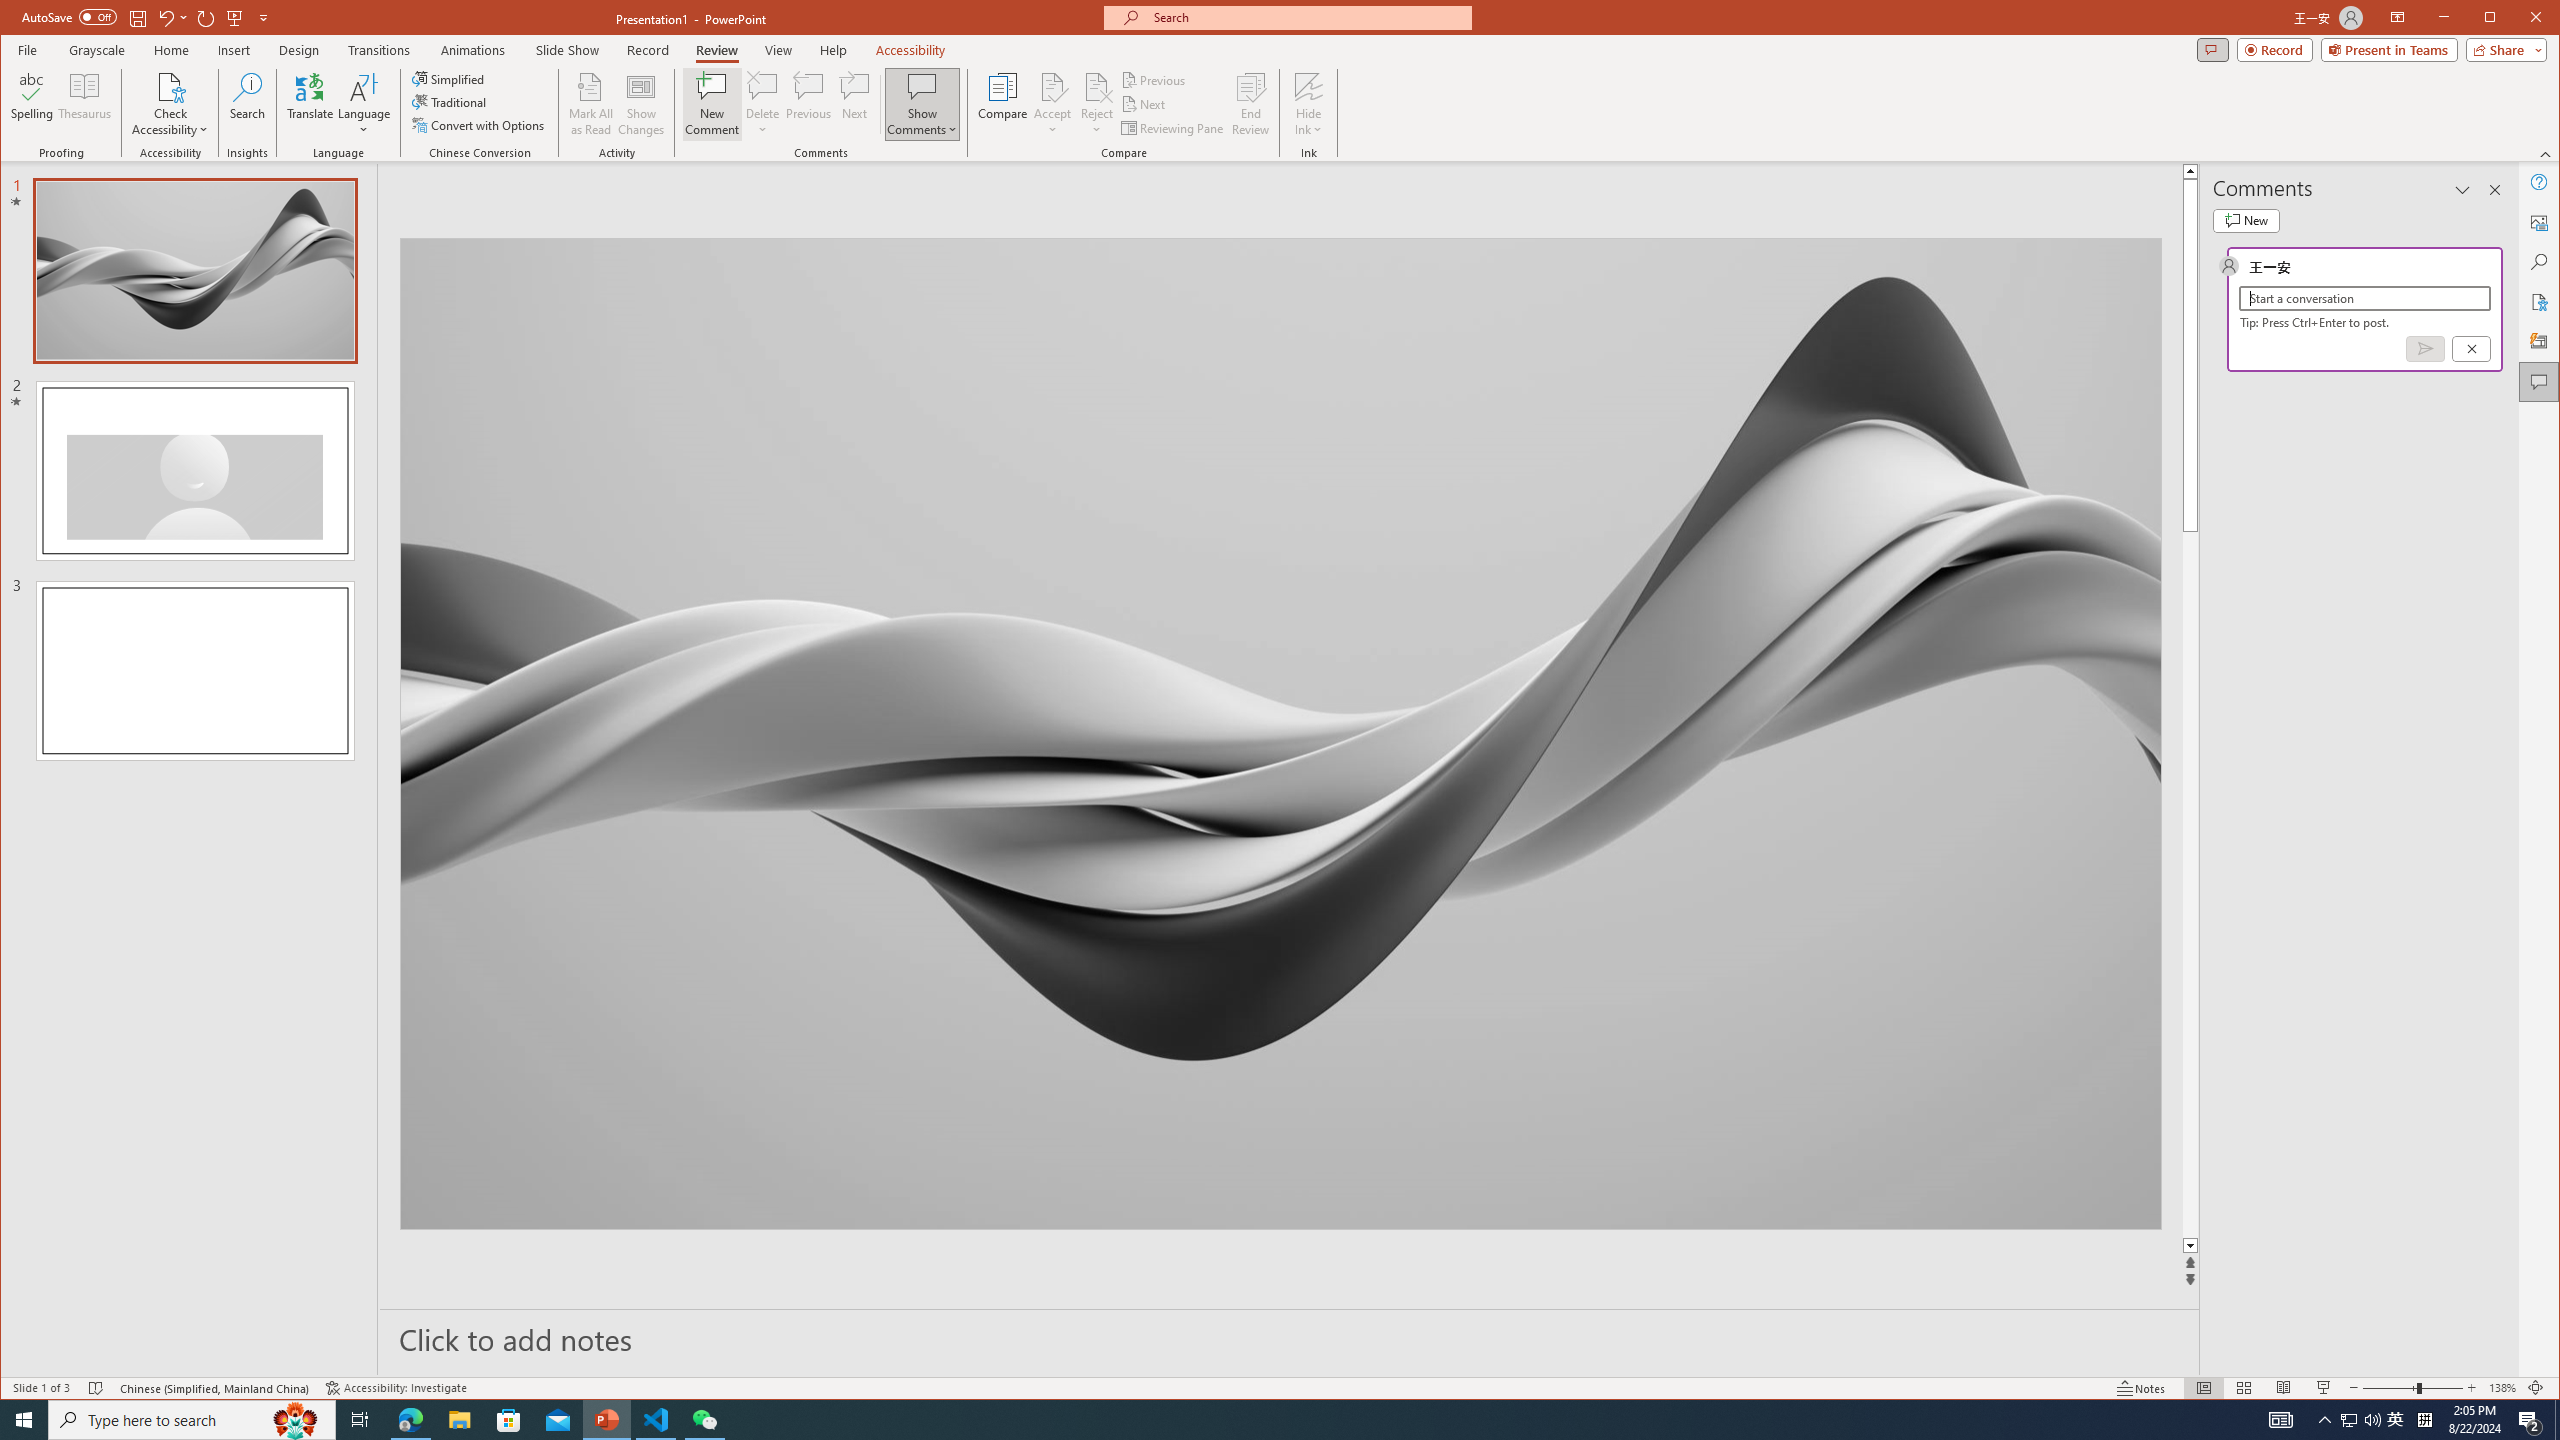  I want to click on Convert with Options..., so click(480, 124).